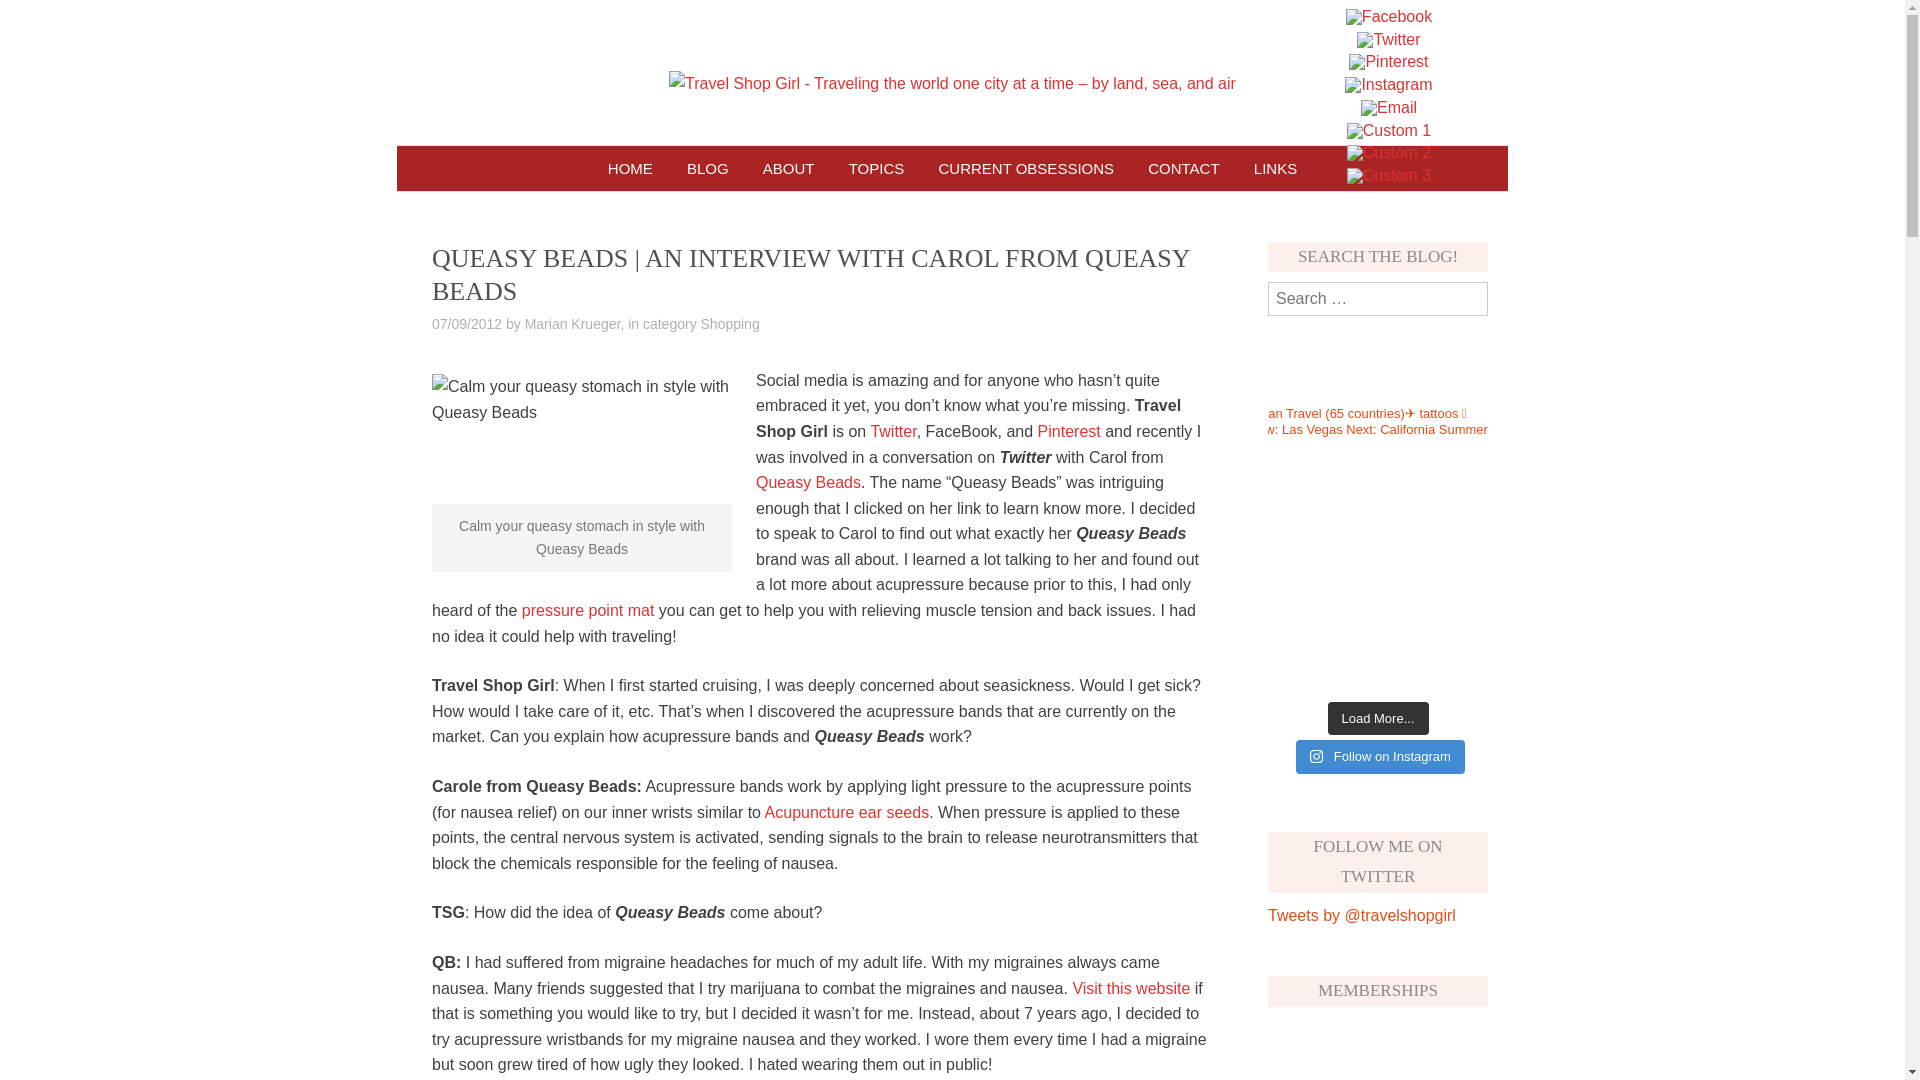 The height and width of the screenshot is (1080, 1920). I want to click on BLOG, so click(708, 168).